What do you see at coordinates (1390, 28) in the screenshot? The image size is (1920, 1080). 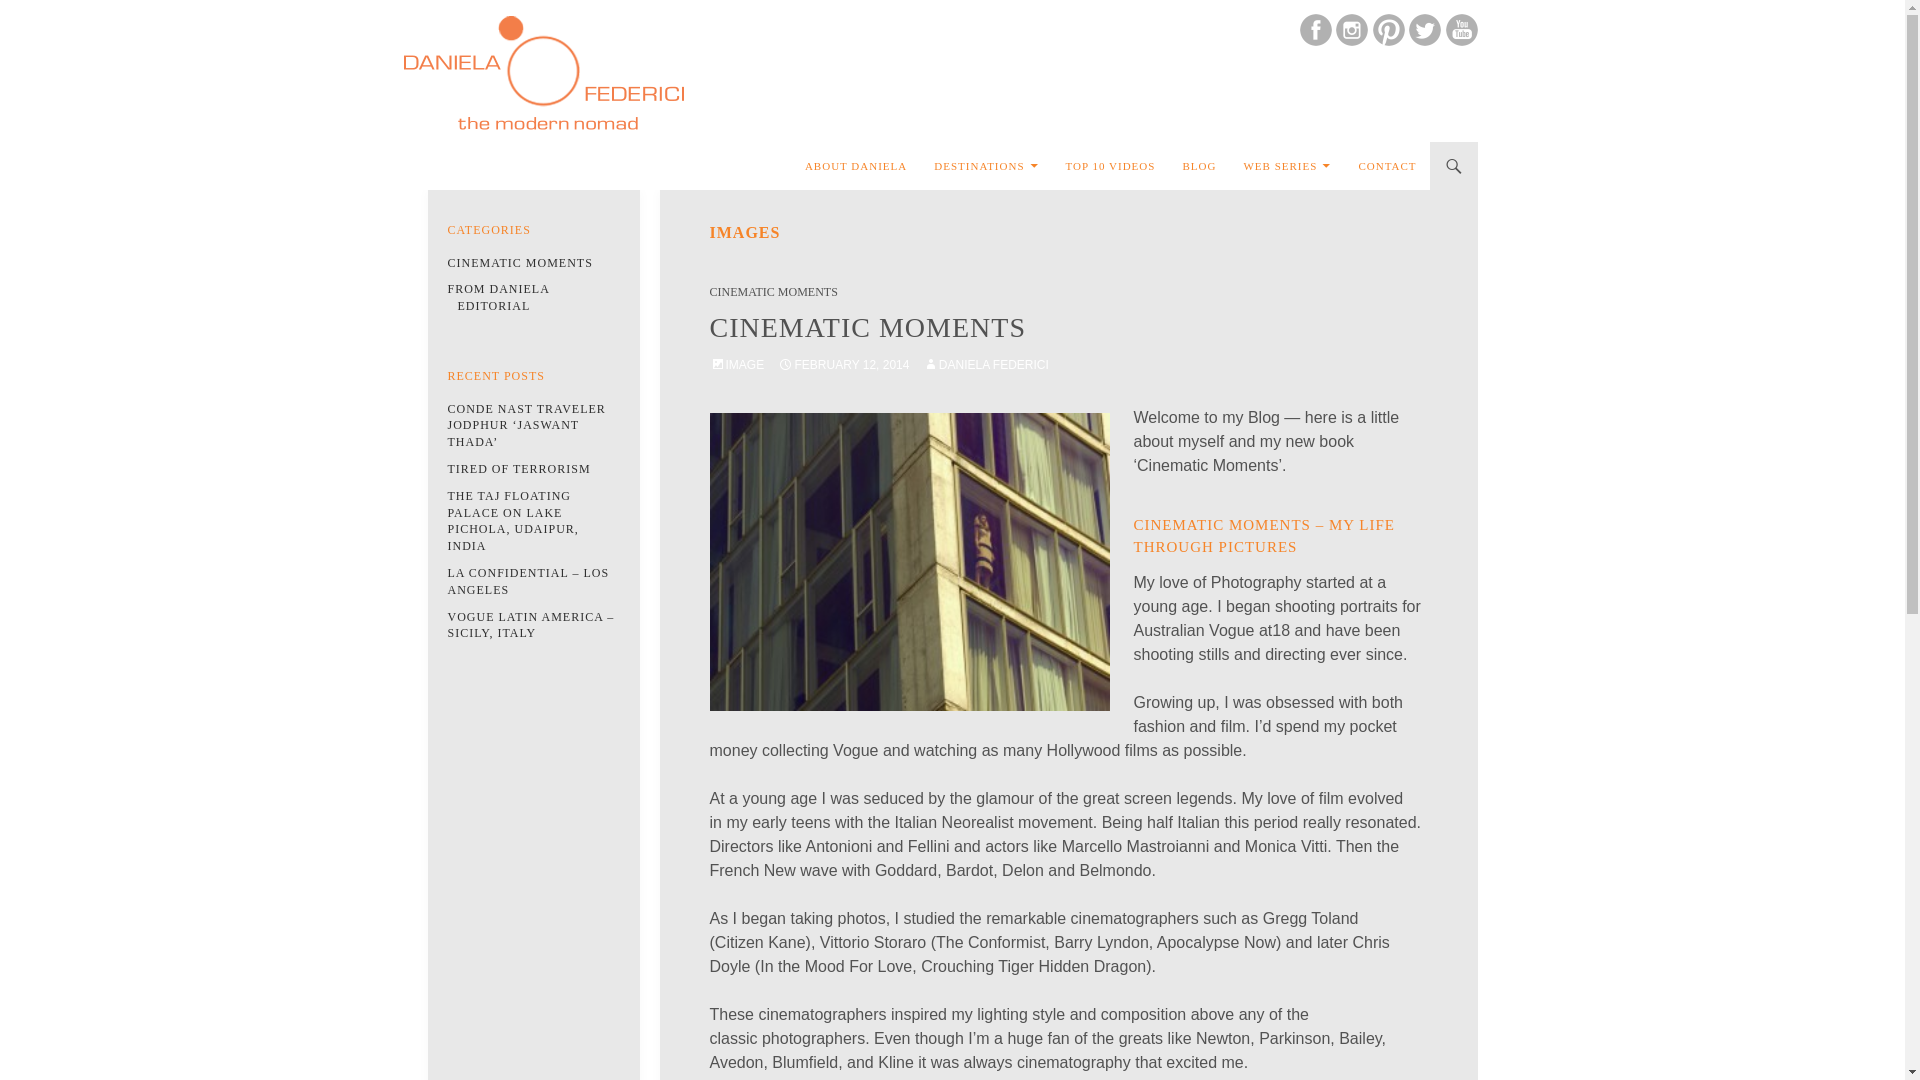 I see `Pinterest` at bounding box center [1390, 28].